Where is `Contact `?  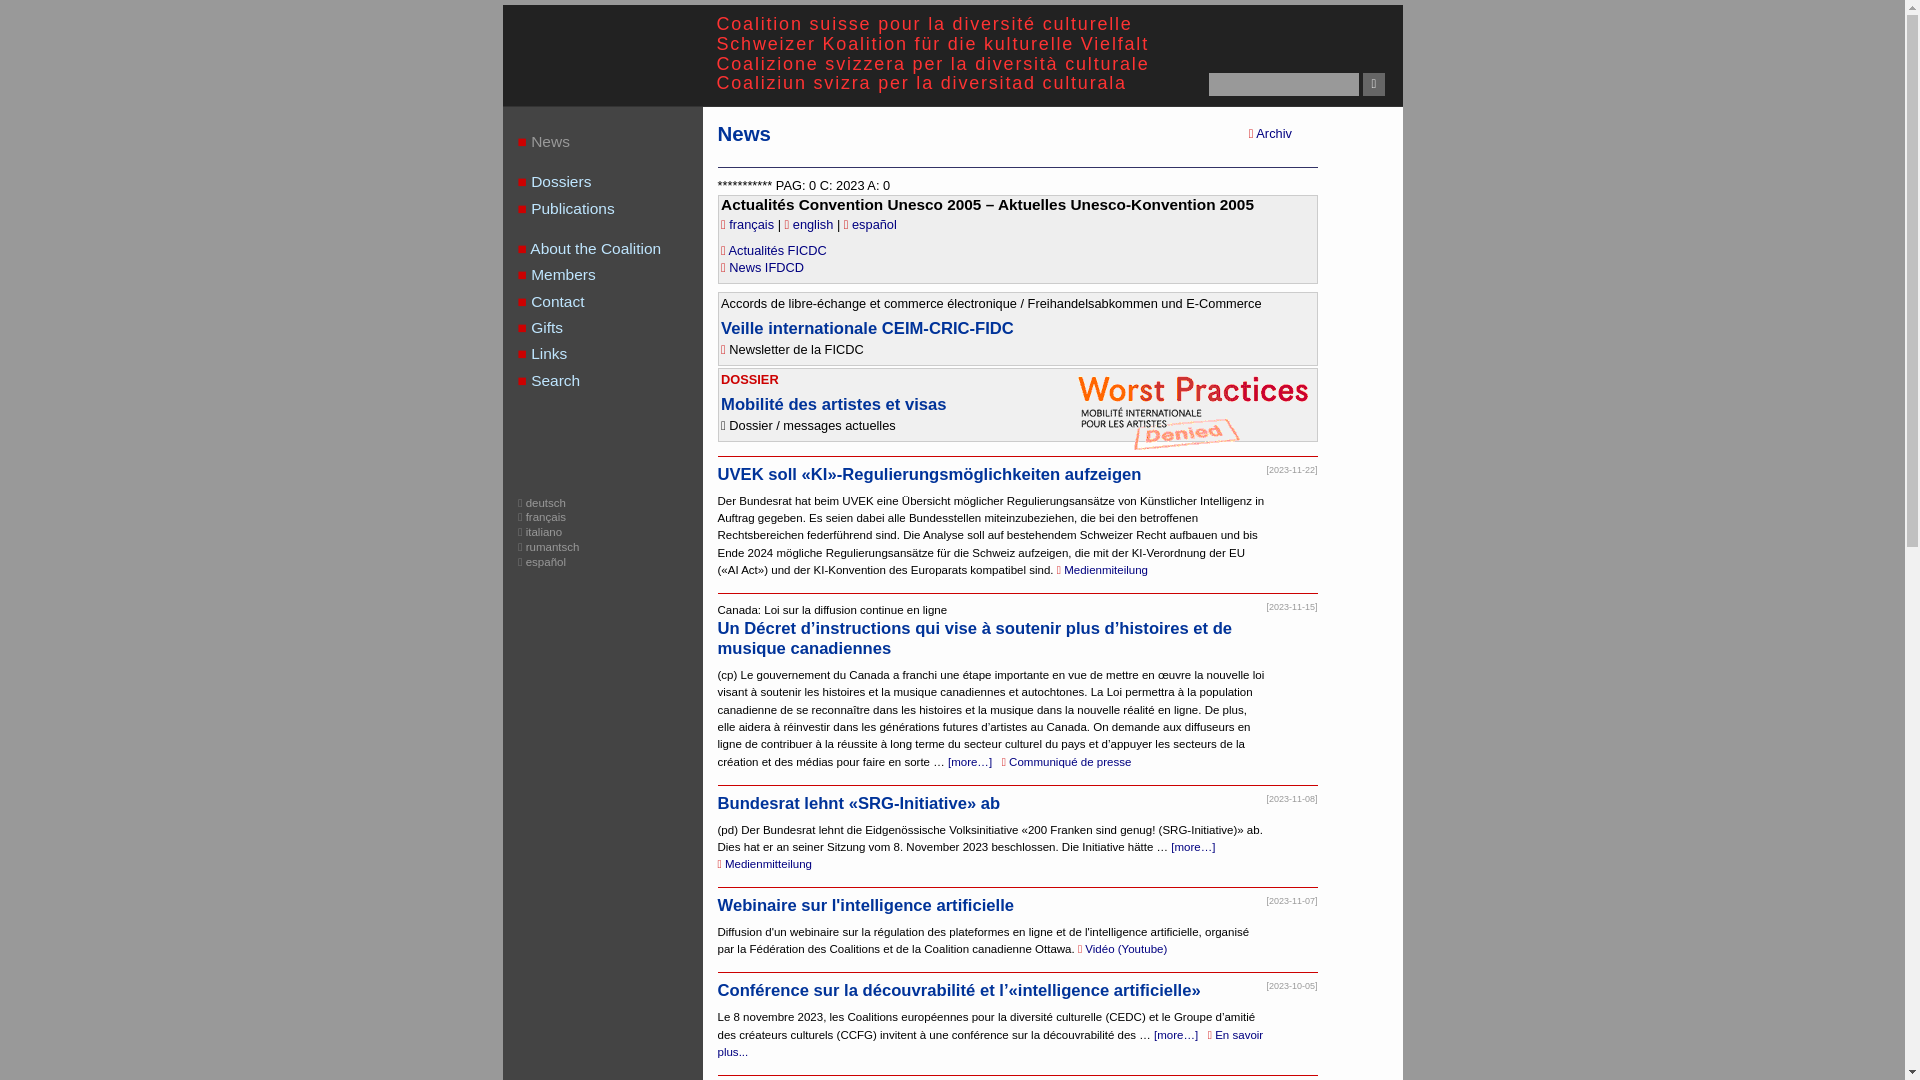 Contact  is located at coordinates (616, 302).